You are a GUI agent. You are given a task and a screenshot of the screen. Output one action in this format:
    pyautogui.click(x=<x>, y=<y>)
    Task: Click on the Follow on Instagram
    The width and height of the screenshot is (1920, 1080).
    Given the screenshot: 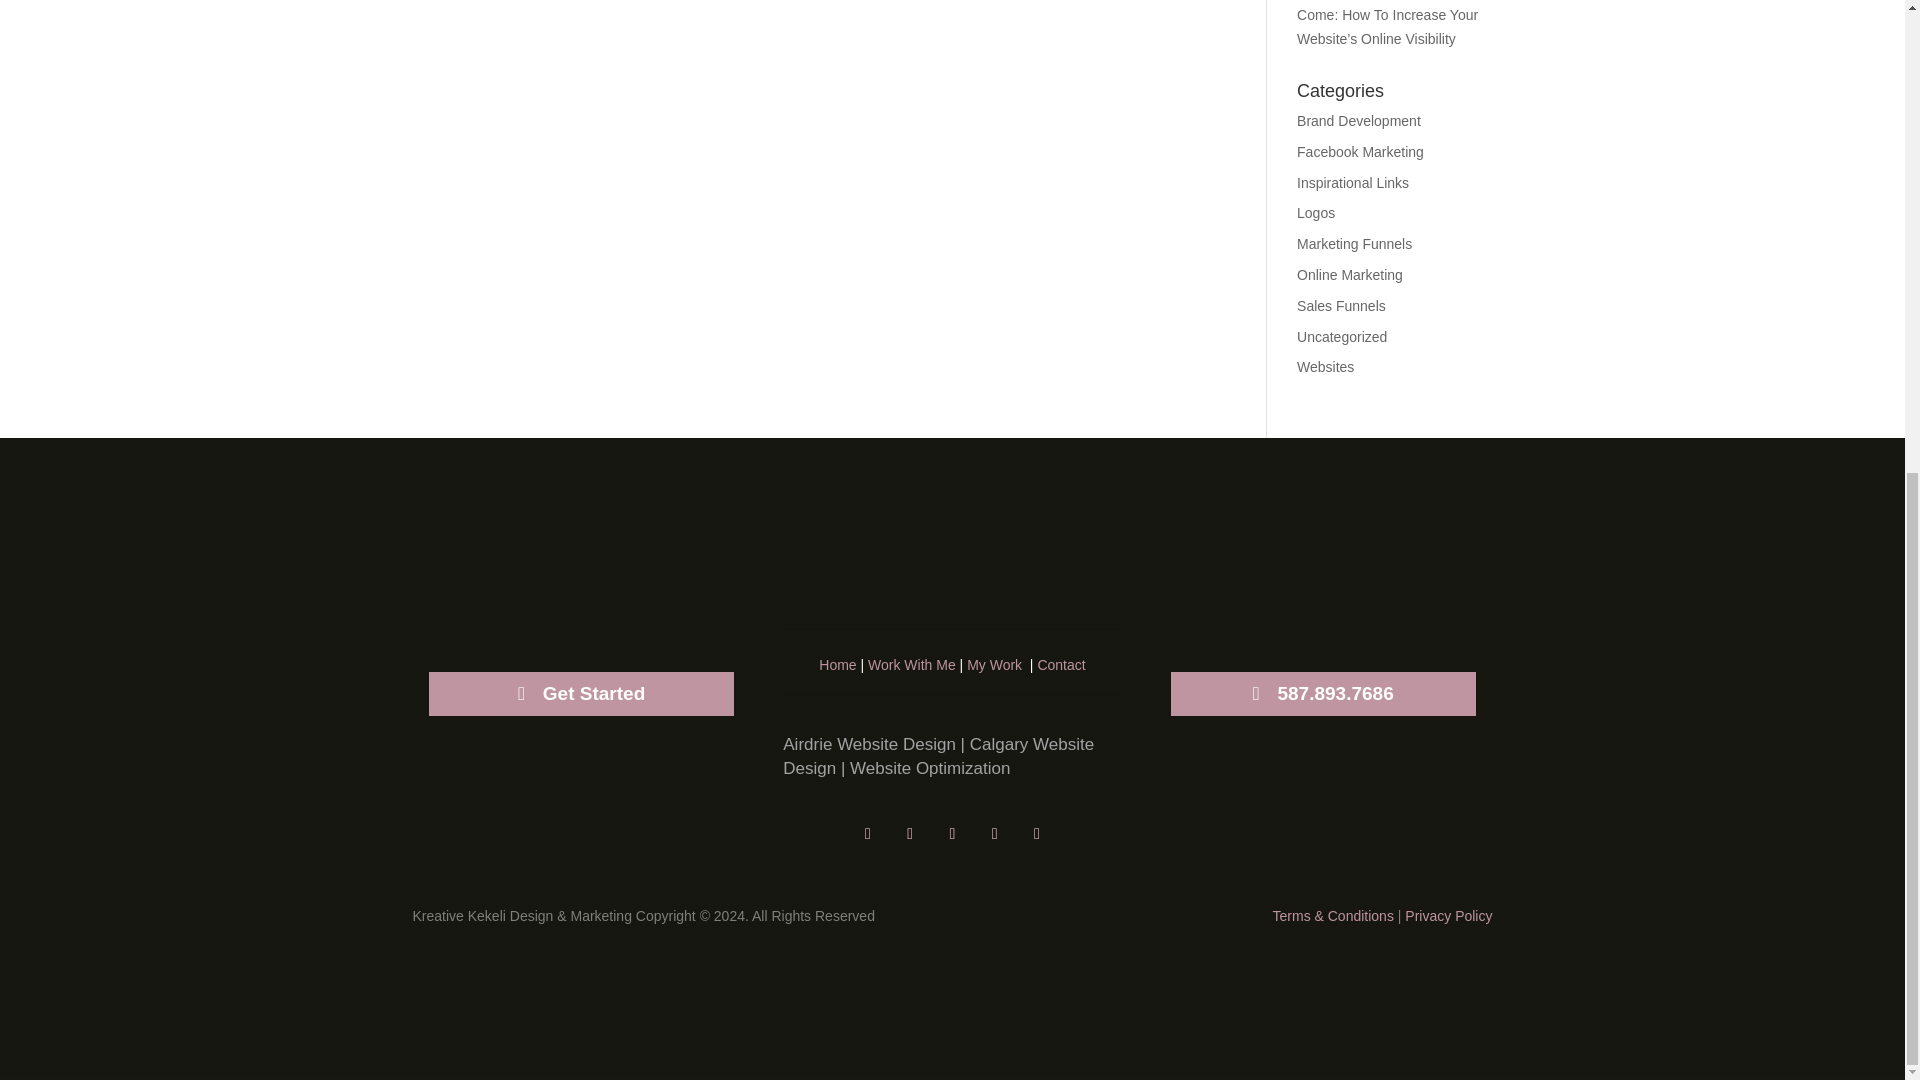 What is the action you would take?
    pyautogui.click(x=995, y=833)
    